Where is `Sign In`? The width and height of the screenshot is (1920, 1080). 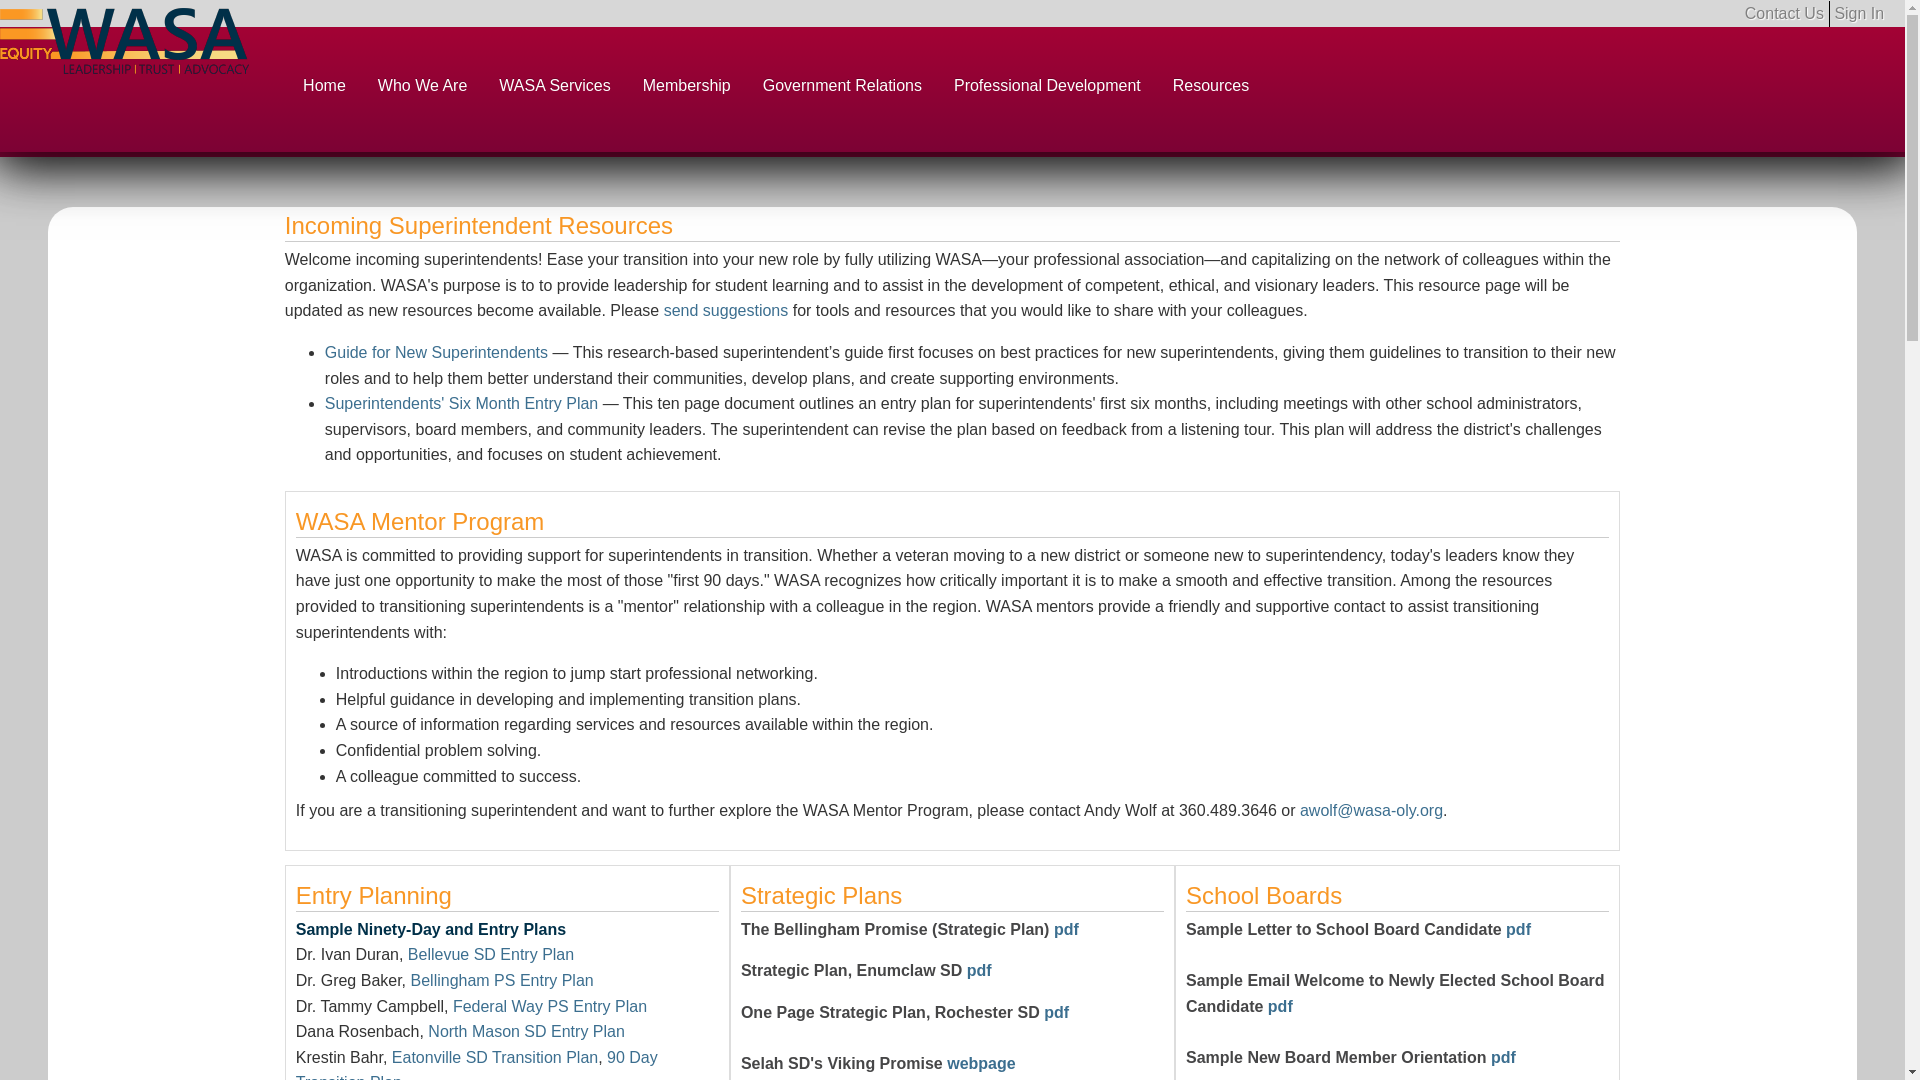 Sign In is located at coordinates (1858, 13).